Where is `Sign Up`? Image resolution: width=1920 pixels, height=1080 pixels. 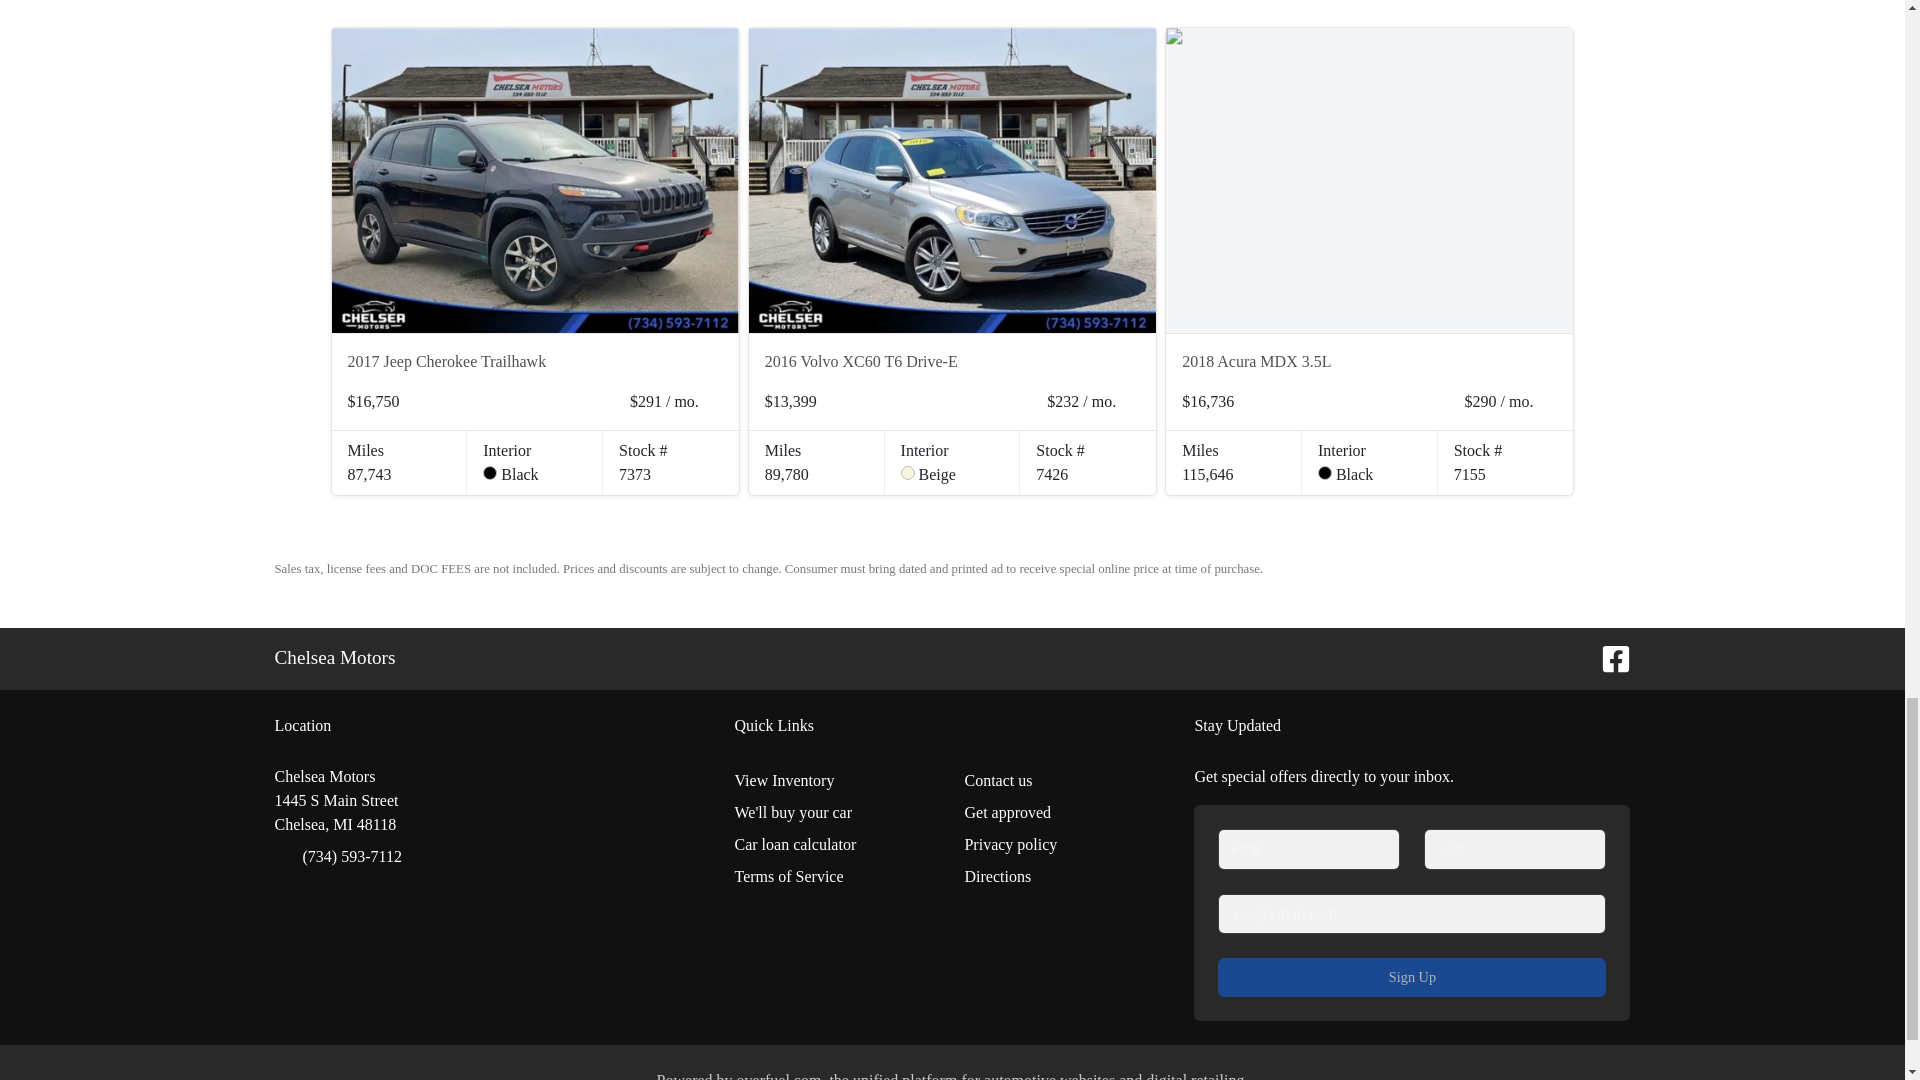
Sign Up is located at coordinates (1411, 976).